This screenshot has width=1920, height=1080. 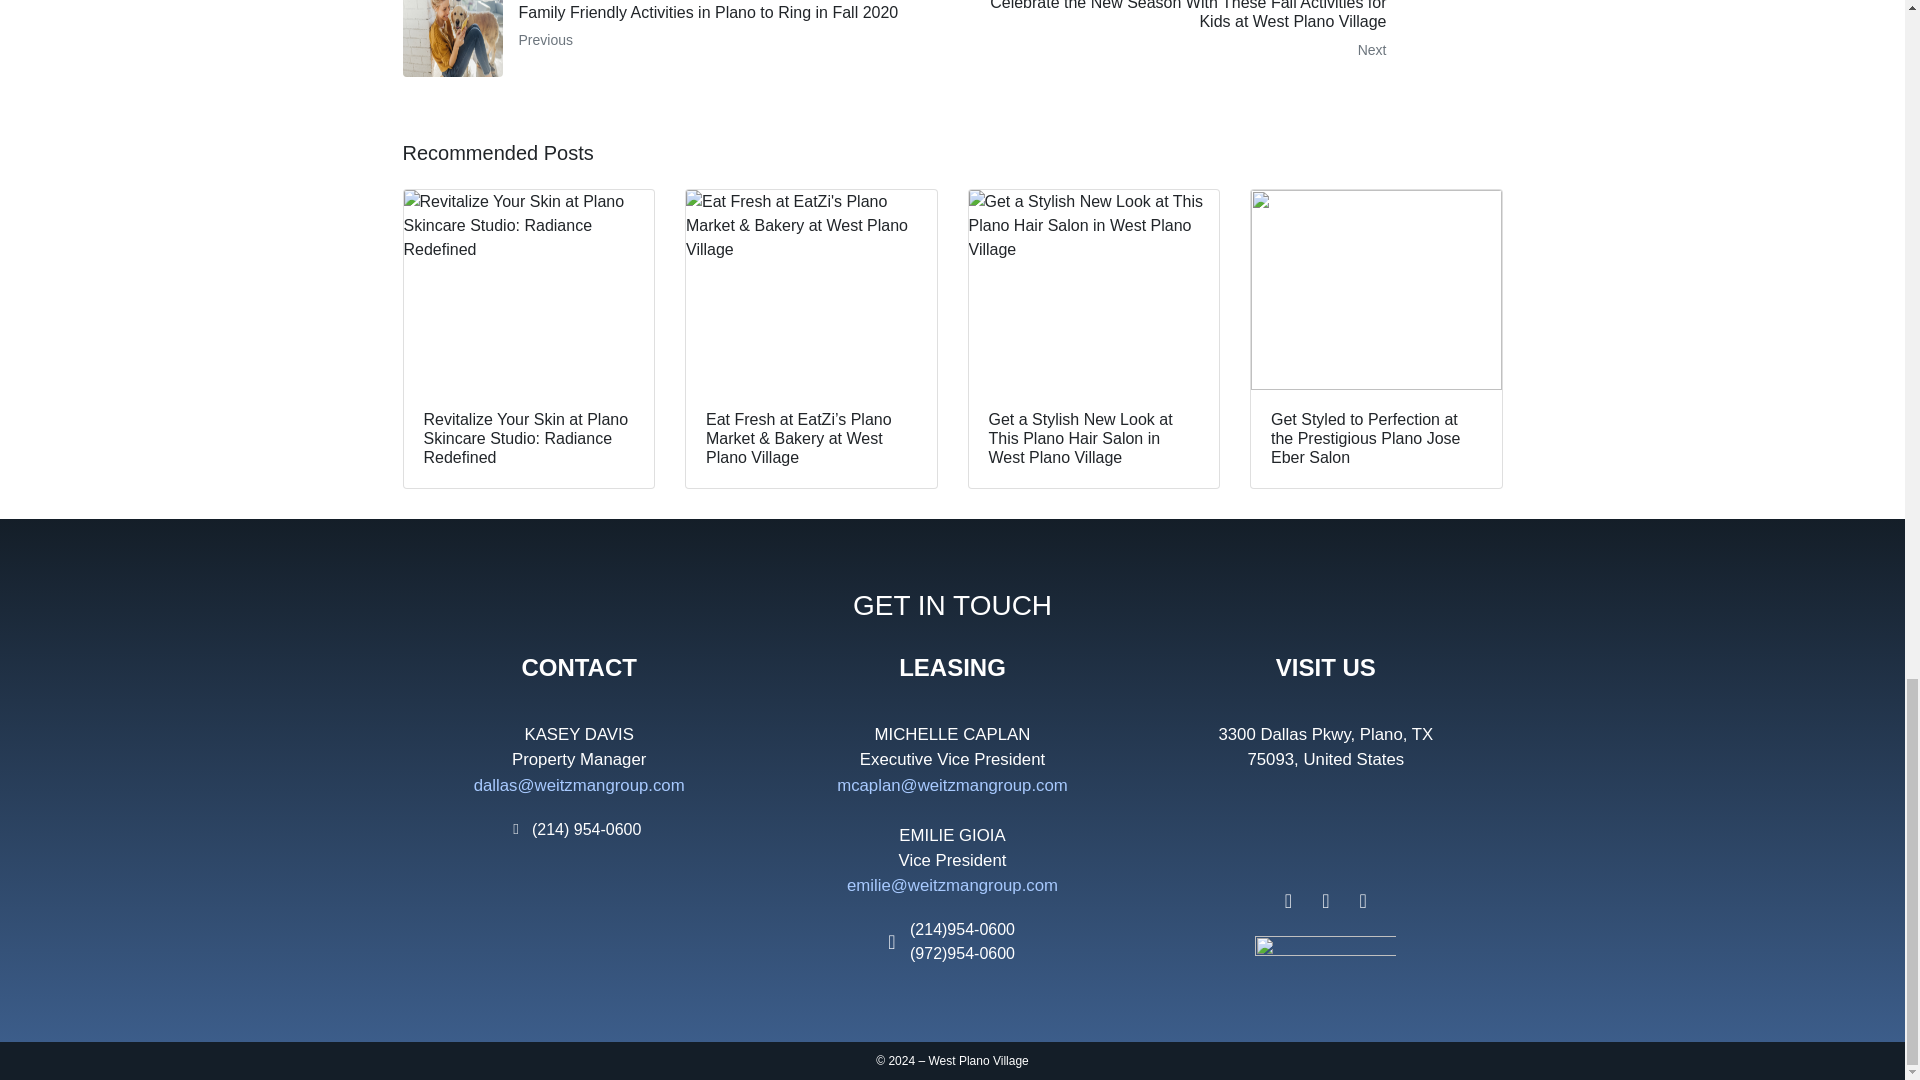 What do you see at coordinates (670, 38) in the screenshot?
I see `Family Friendly Activities in Plano to Ring in Fall 2020` at bounding box center [670, 38].